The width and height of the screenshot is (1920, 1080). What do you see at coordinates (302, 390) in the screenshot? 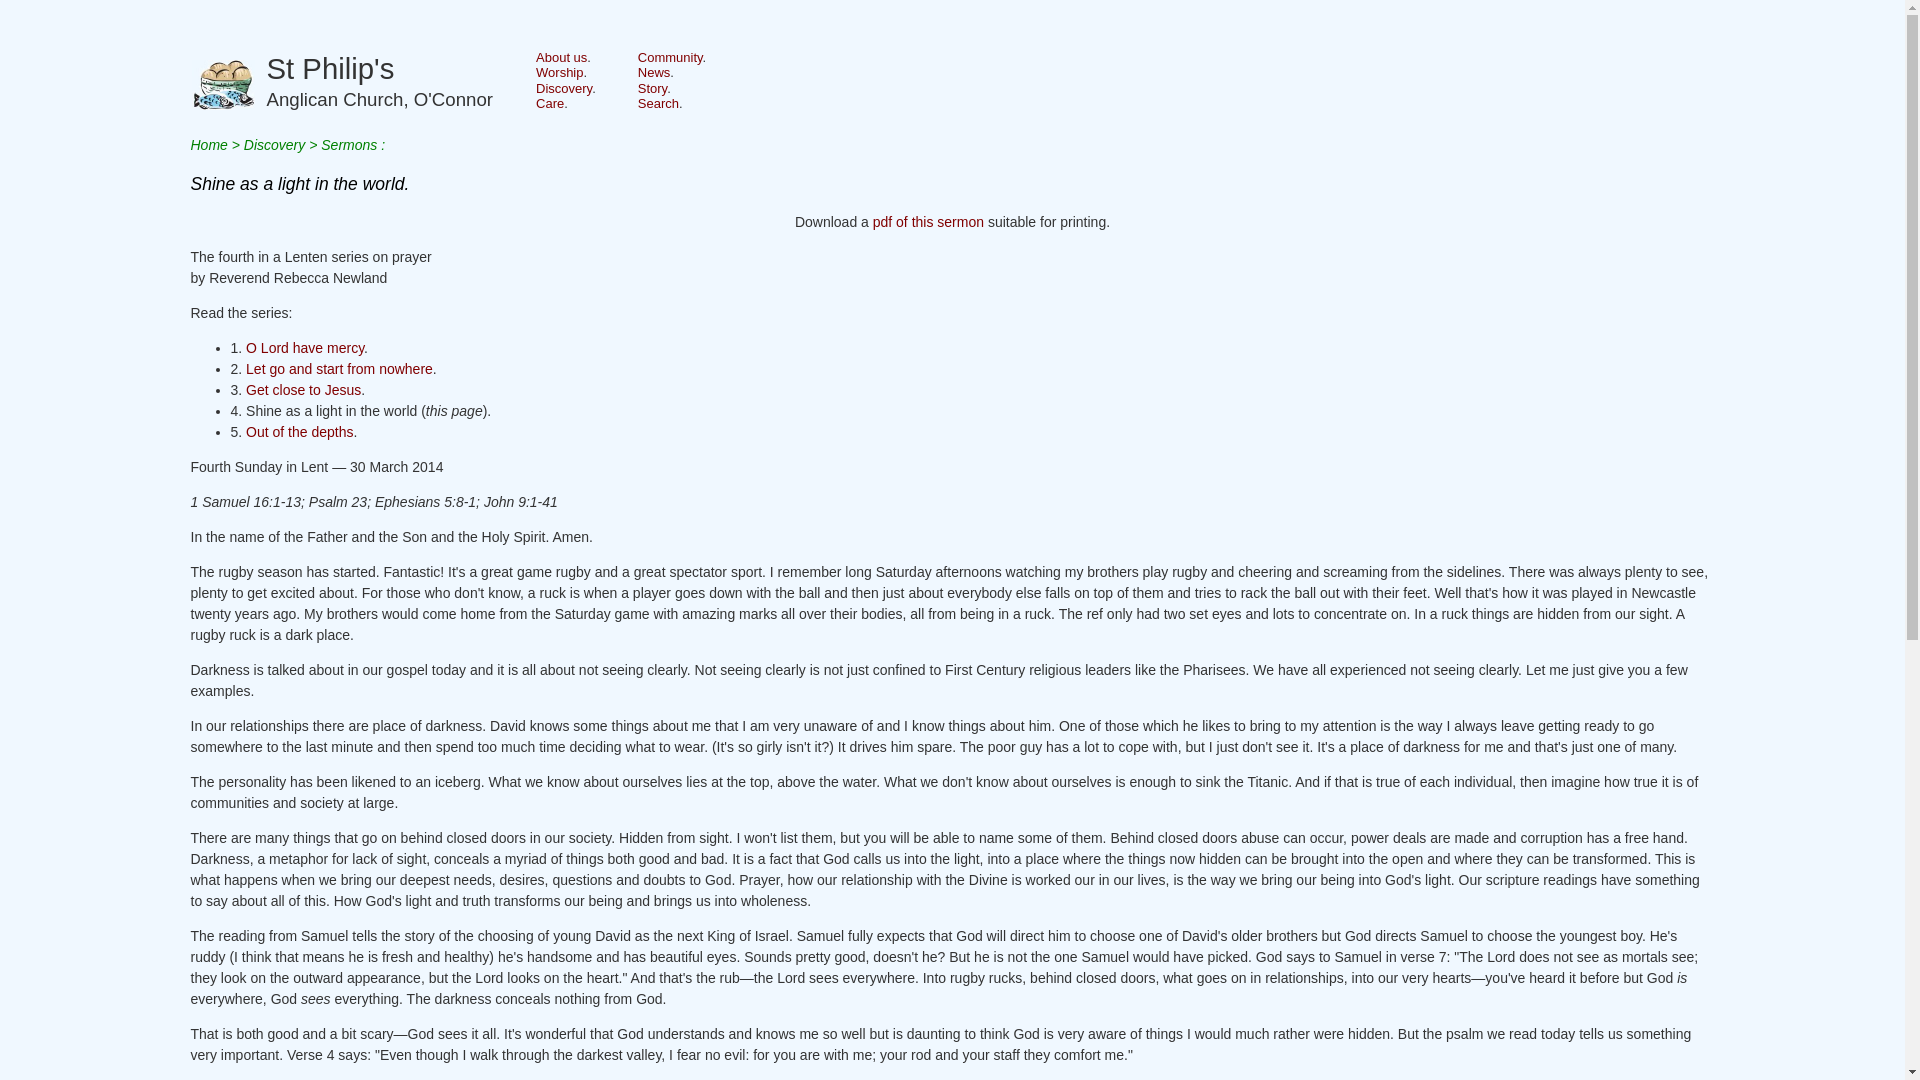
I see `Get close to Jesus` at bounding box center [302, 390].